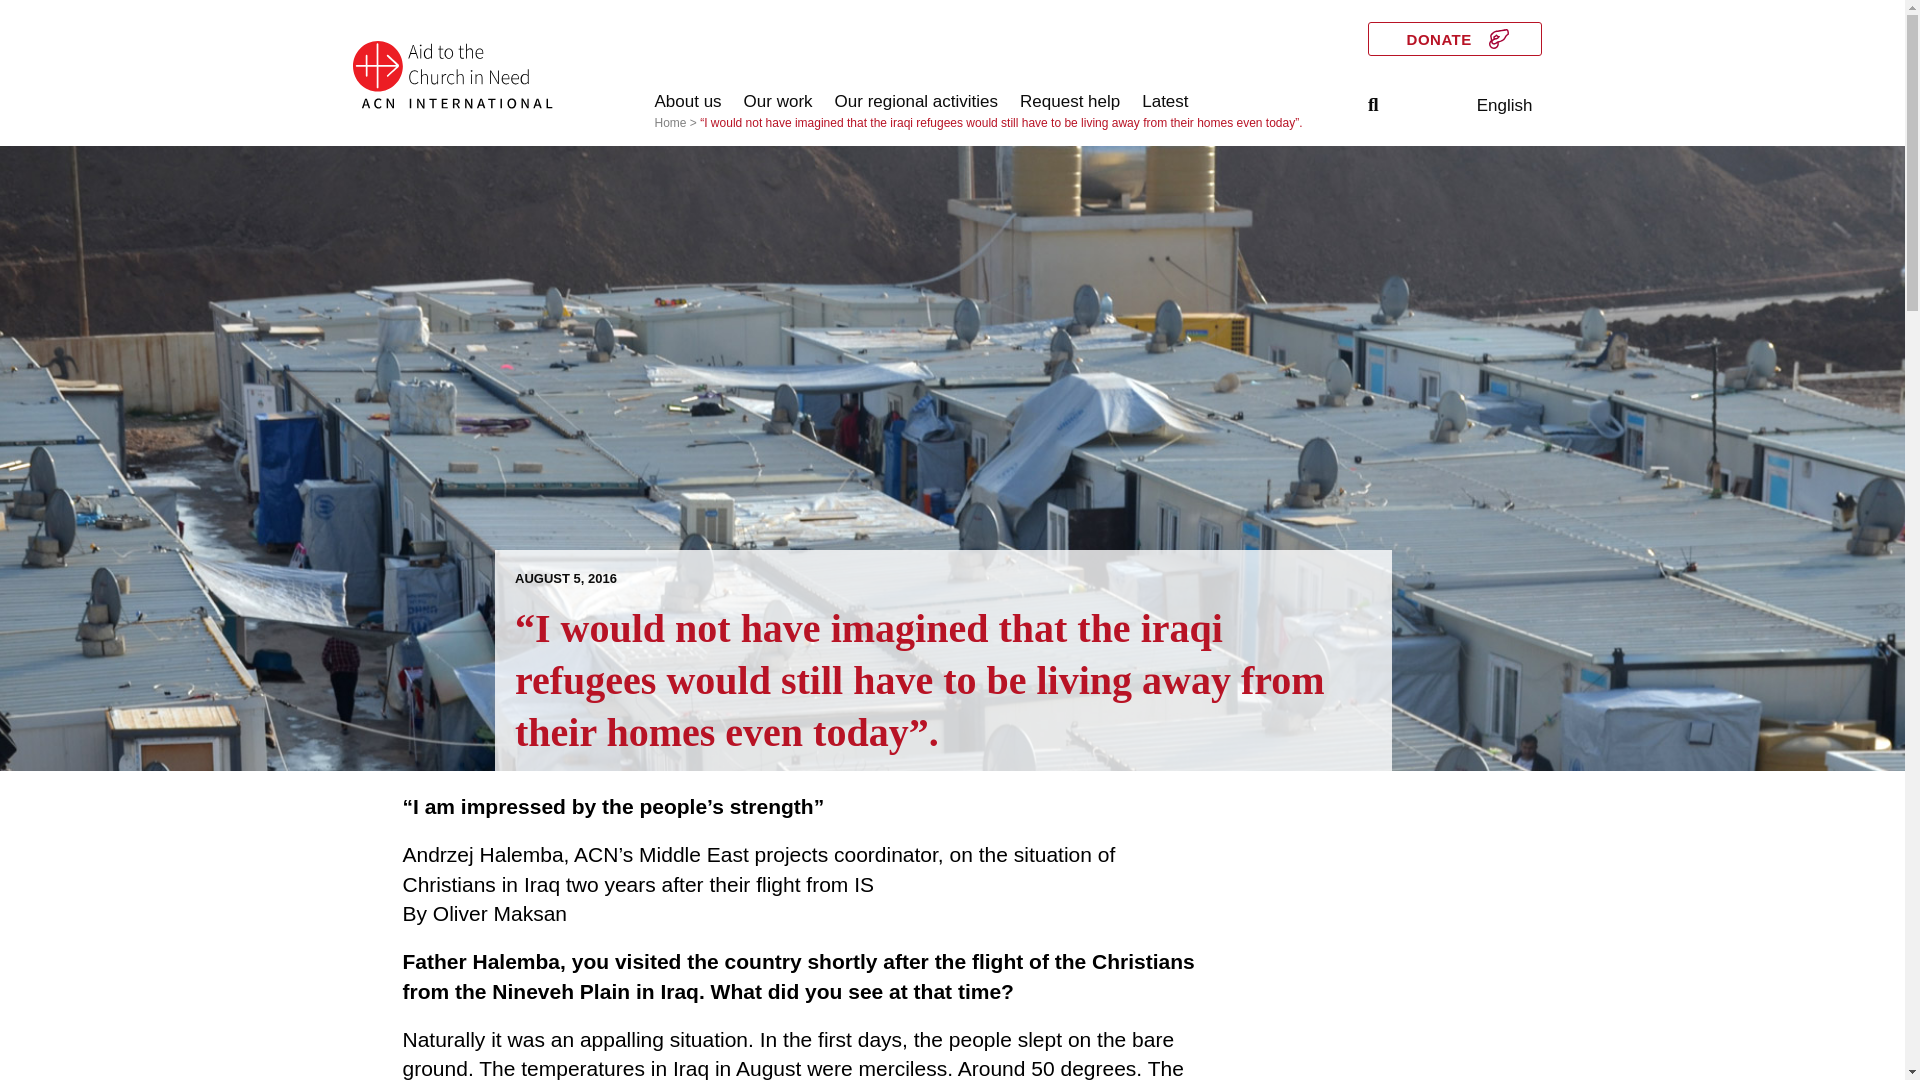 This screenshot has width=1920, height=1080. Describe the element at coordinates (1069, 102) in the screenshot. I see `Request help` at that location.